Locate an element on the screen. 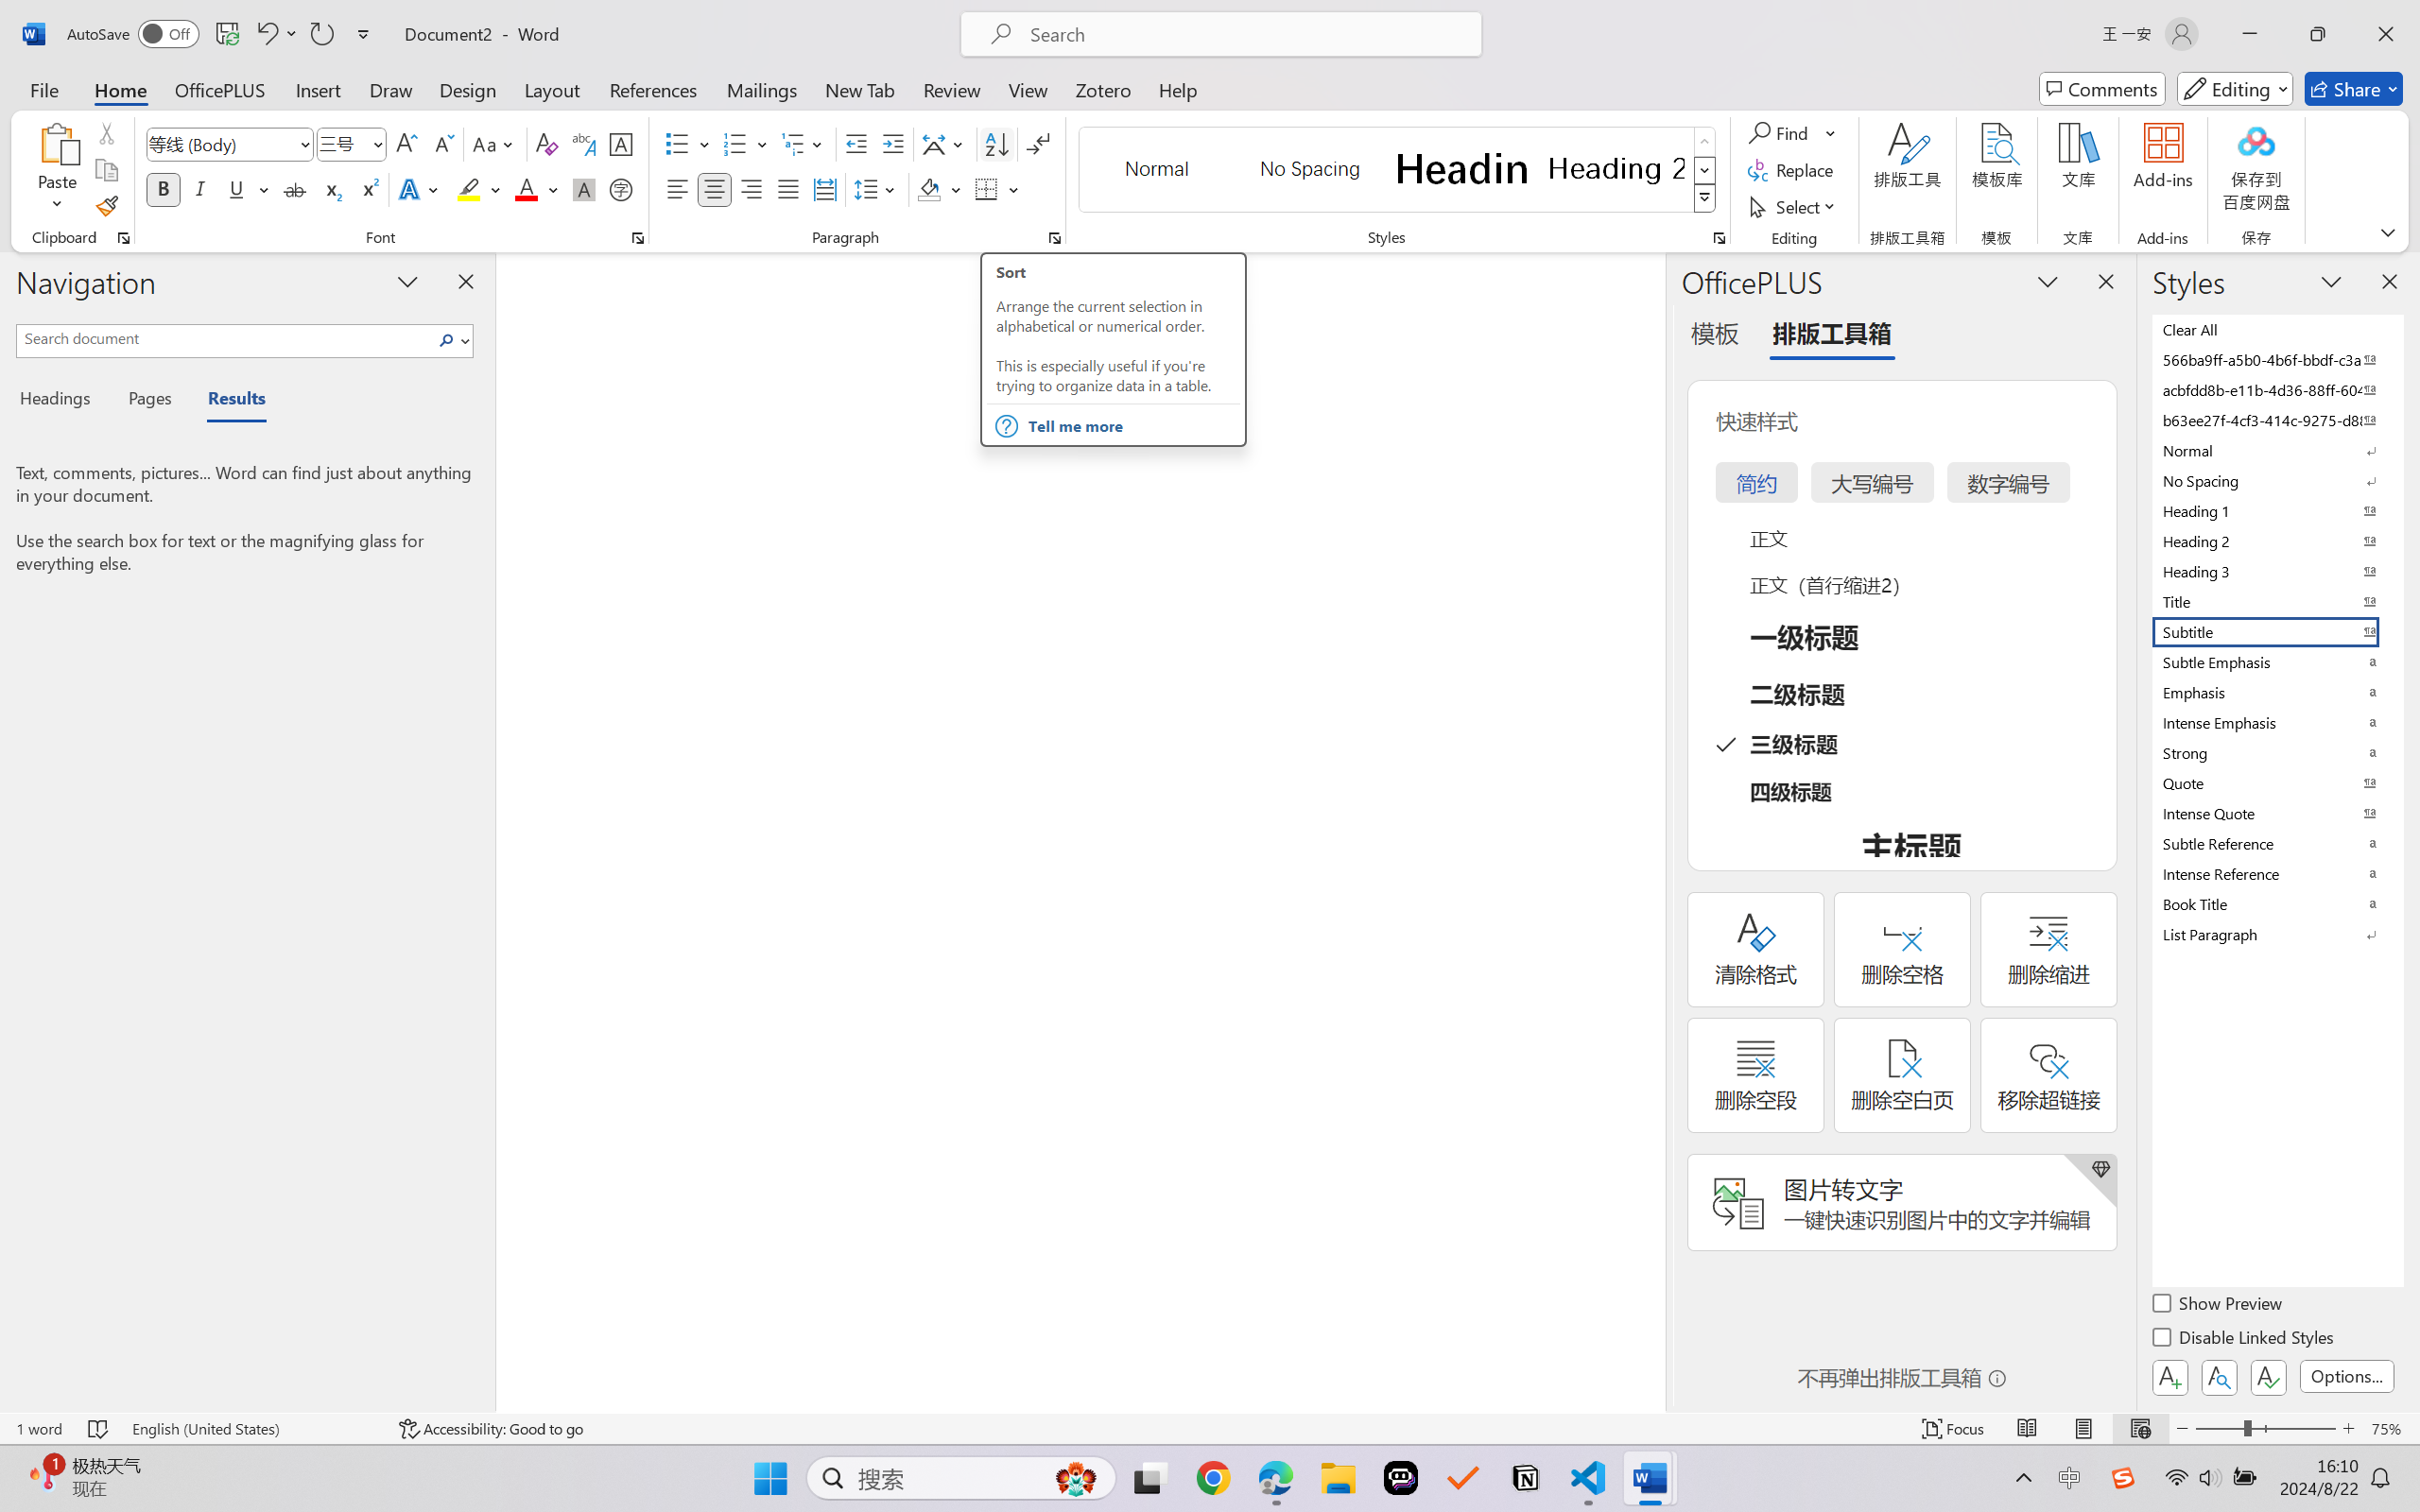 This screenshot has width=2420, height=1512. Maximize Panel Size is located at coordinates (2374, 1115).